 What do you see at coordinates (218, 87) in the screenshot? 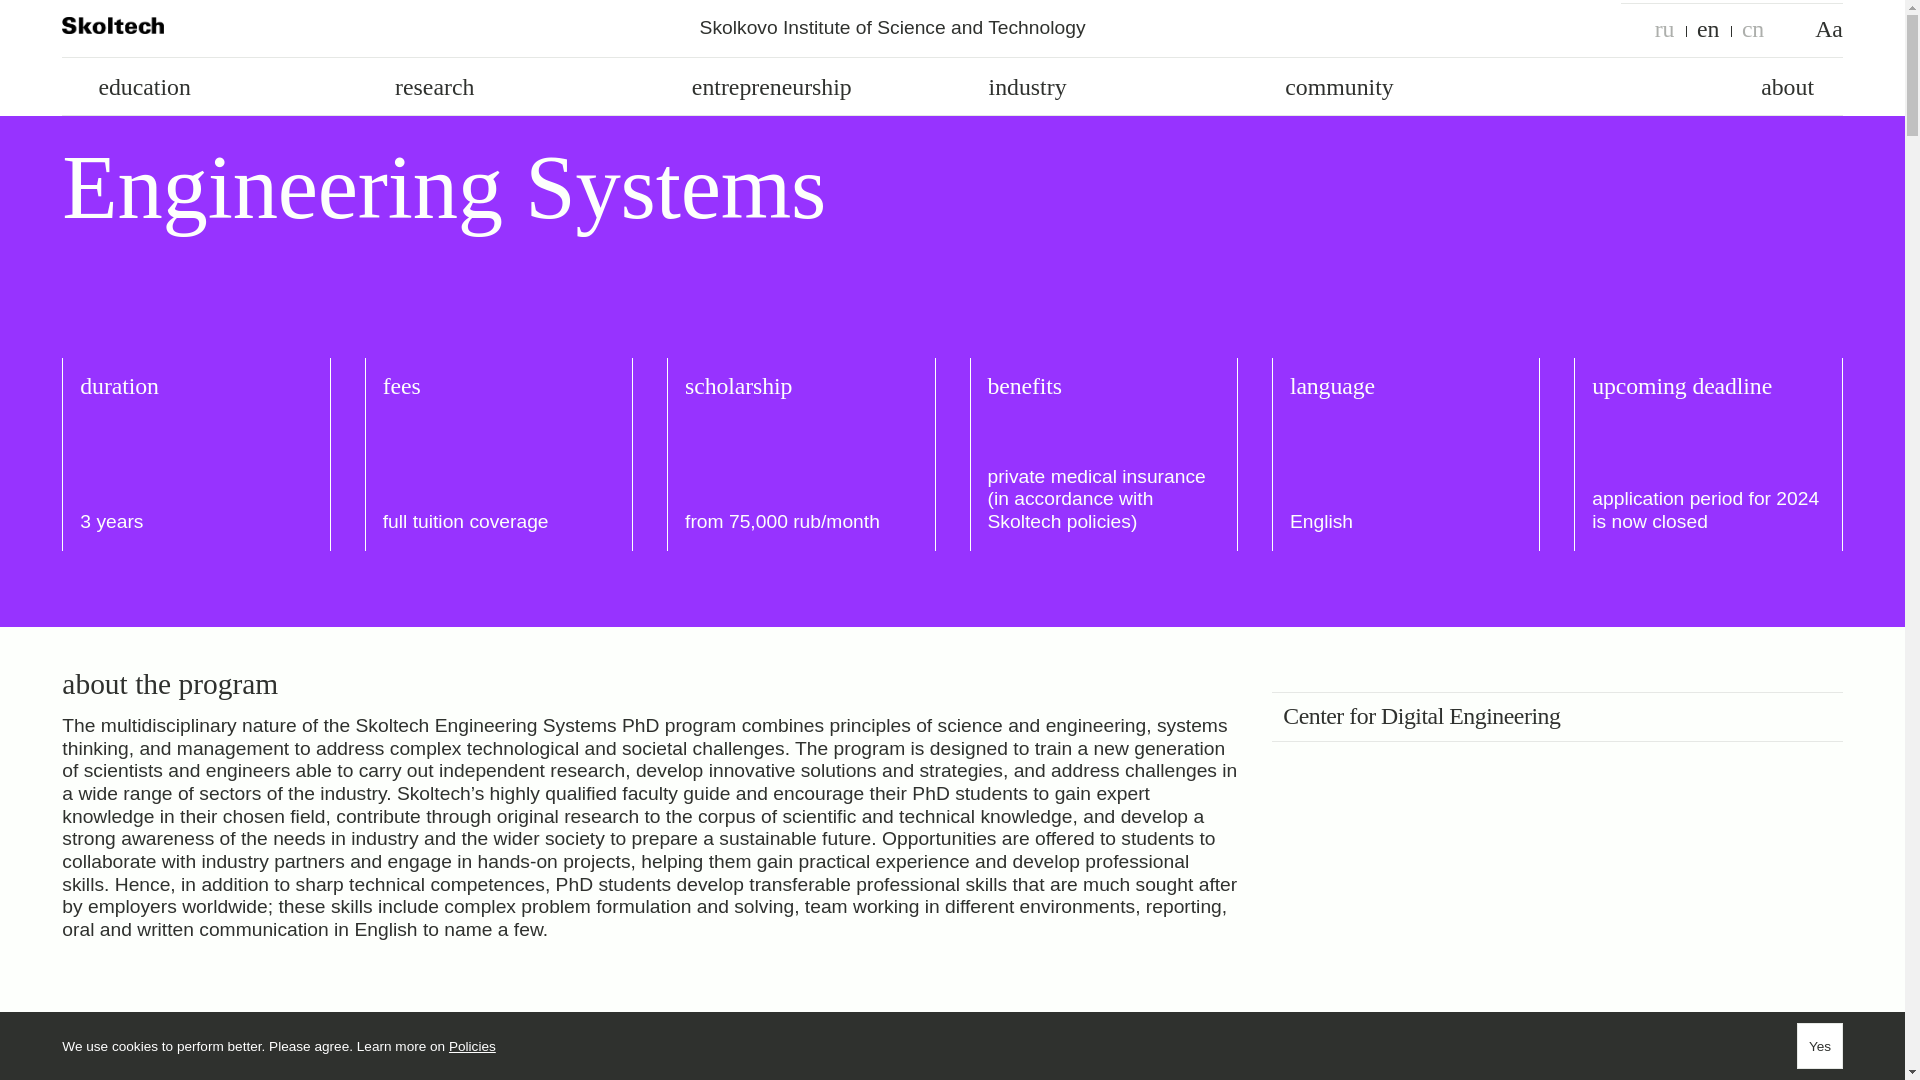
I see `education` at bounding box center [218, 87].